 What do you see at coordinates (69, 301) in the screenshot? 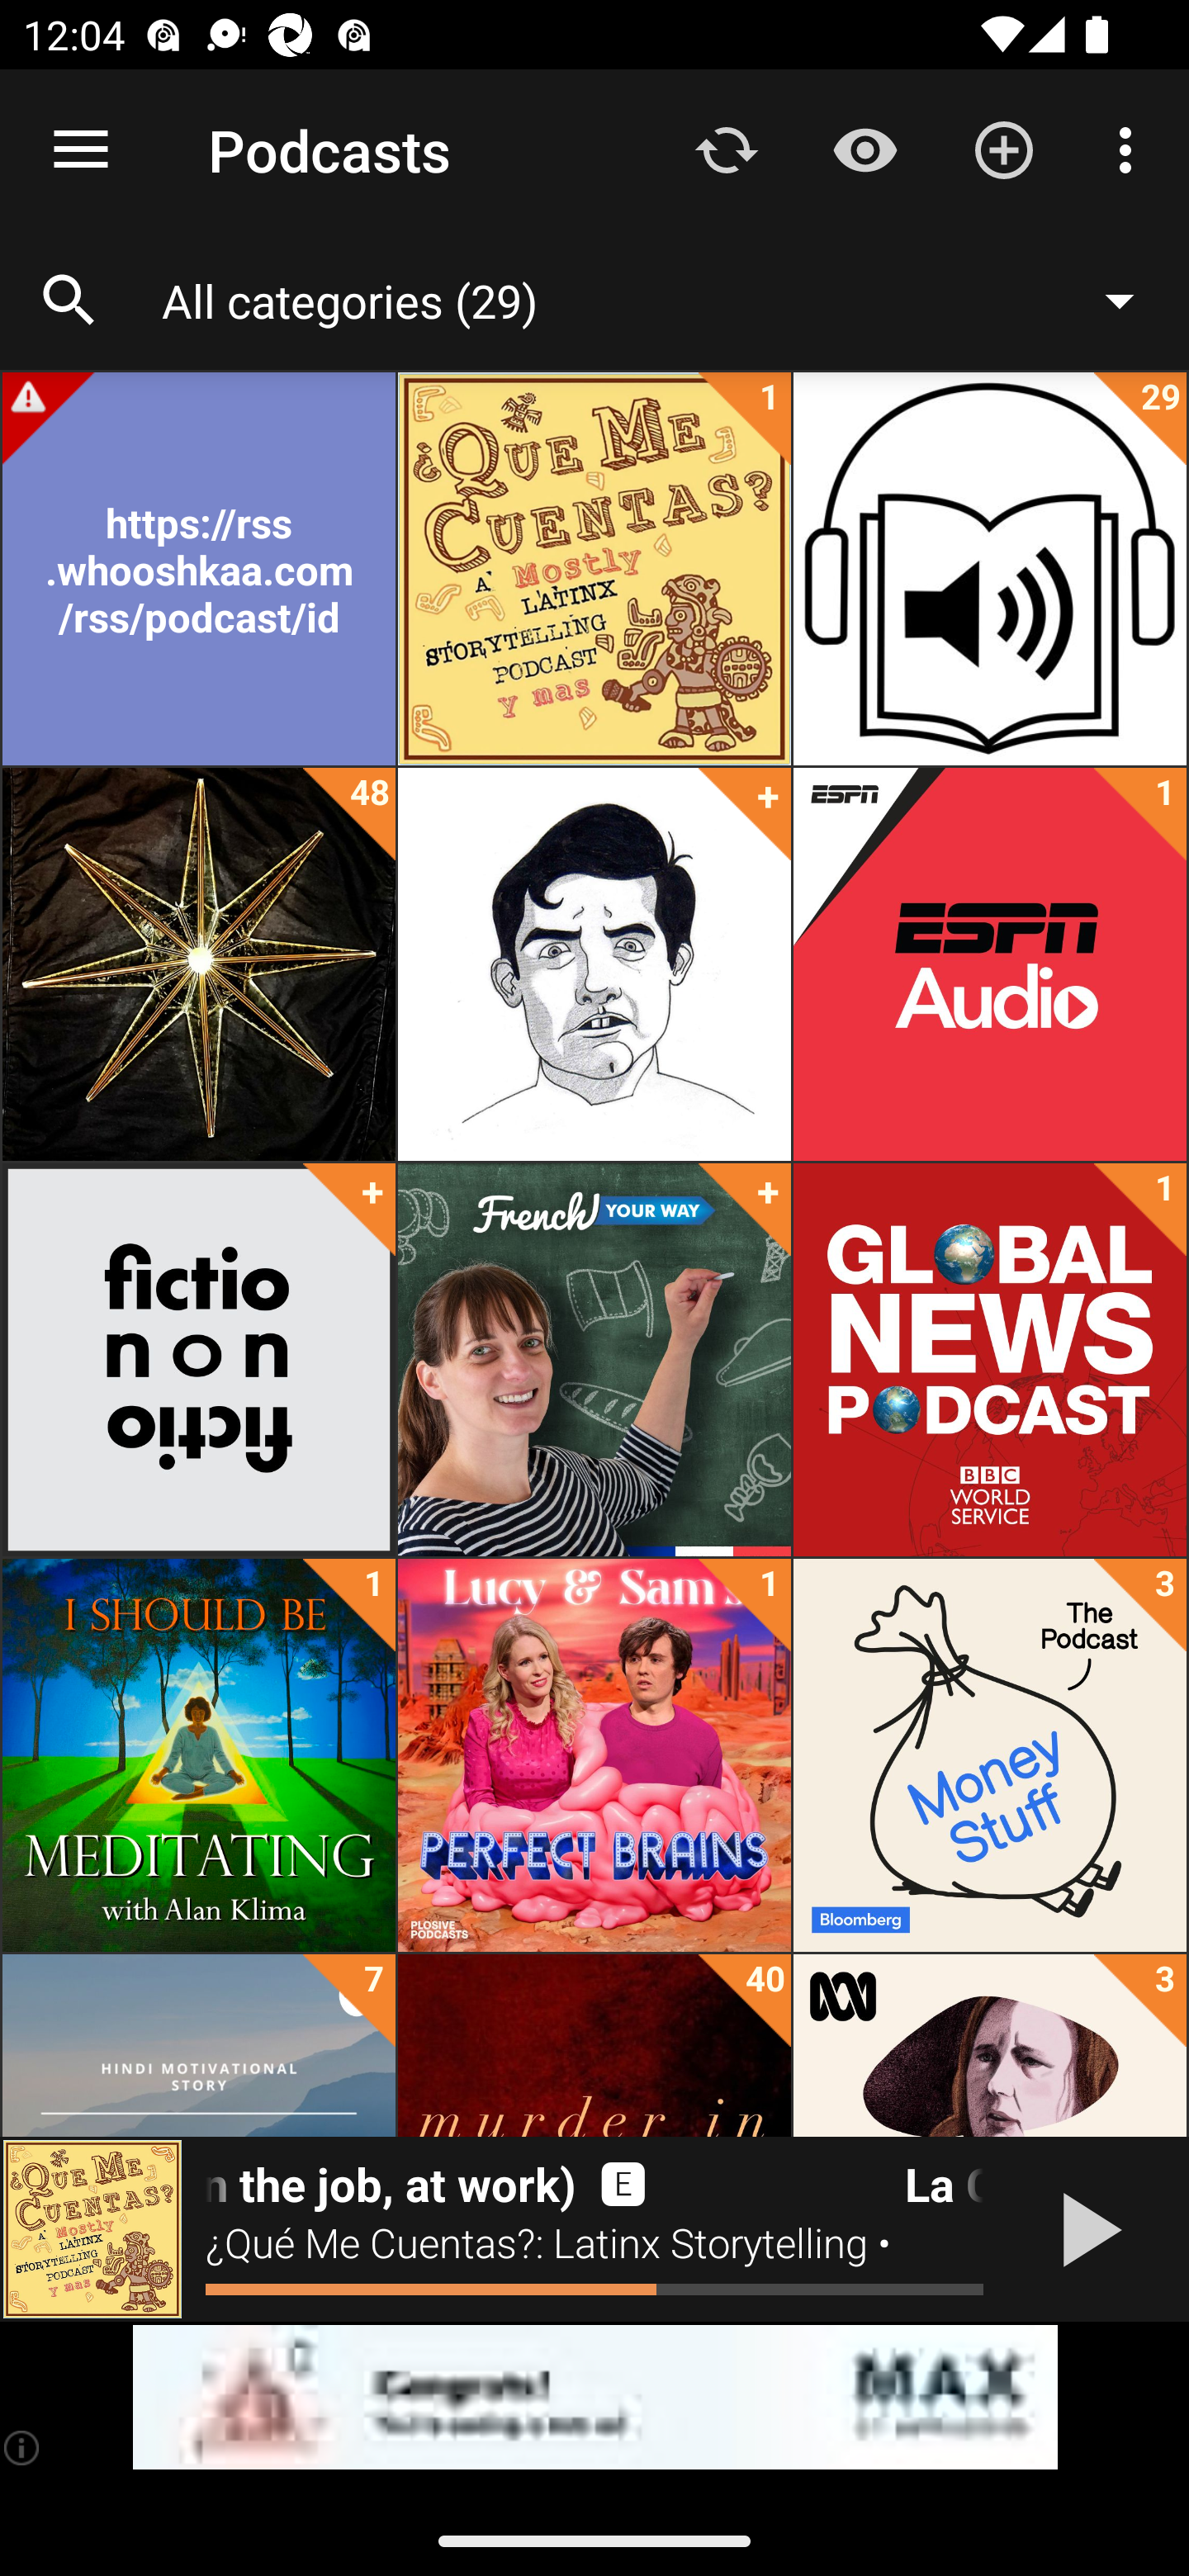
I see `Search` at bounding box center [69, 301].